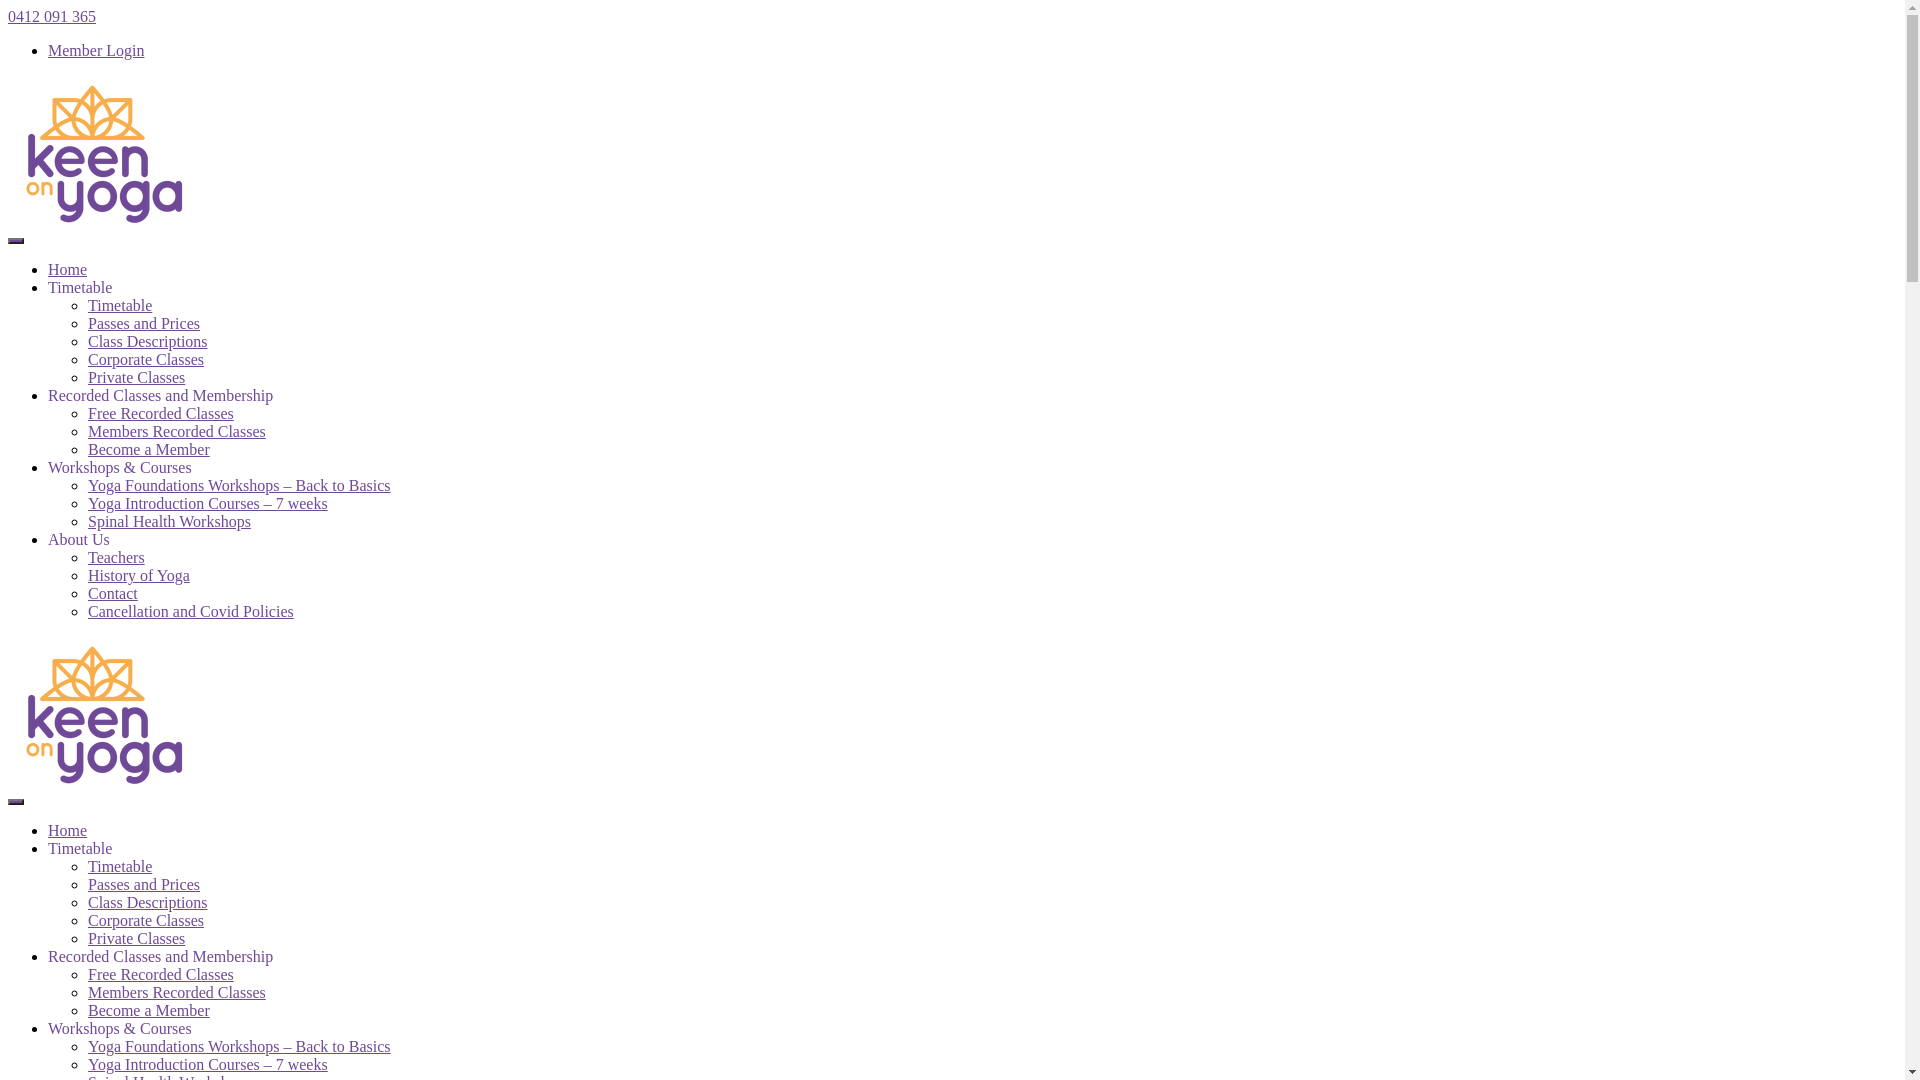 The height and width of the screenshot is (1080, 1920). What do you see at coordinates (68, 270) in the screenshot?
I see `Home` at bounding box center [68, 270].